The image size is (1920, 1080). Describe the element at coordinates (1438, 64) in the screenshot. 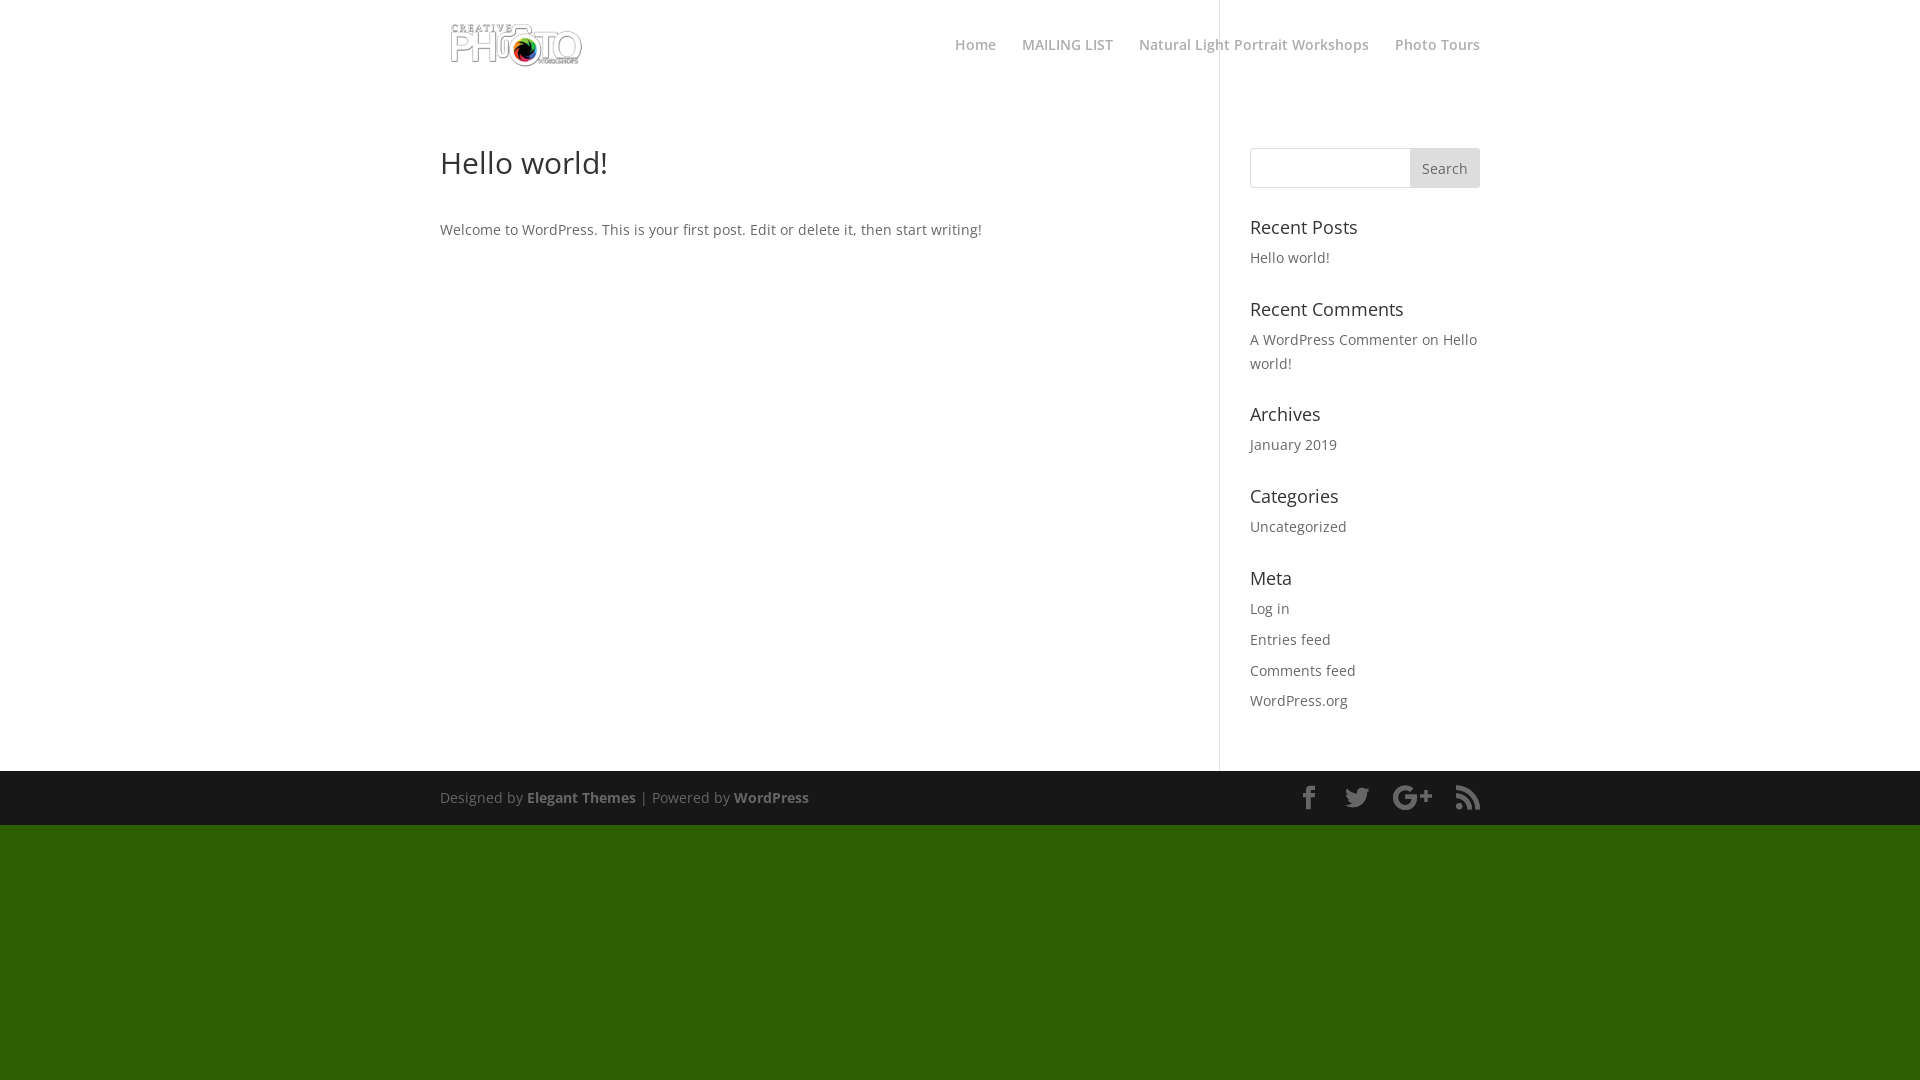

I see `Photo Tours` at that location.